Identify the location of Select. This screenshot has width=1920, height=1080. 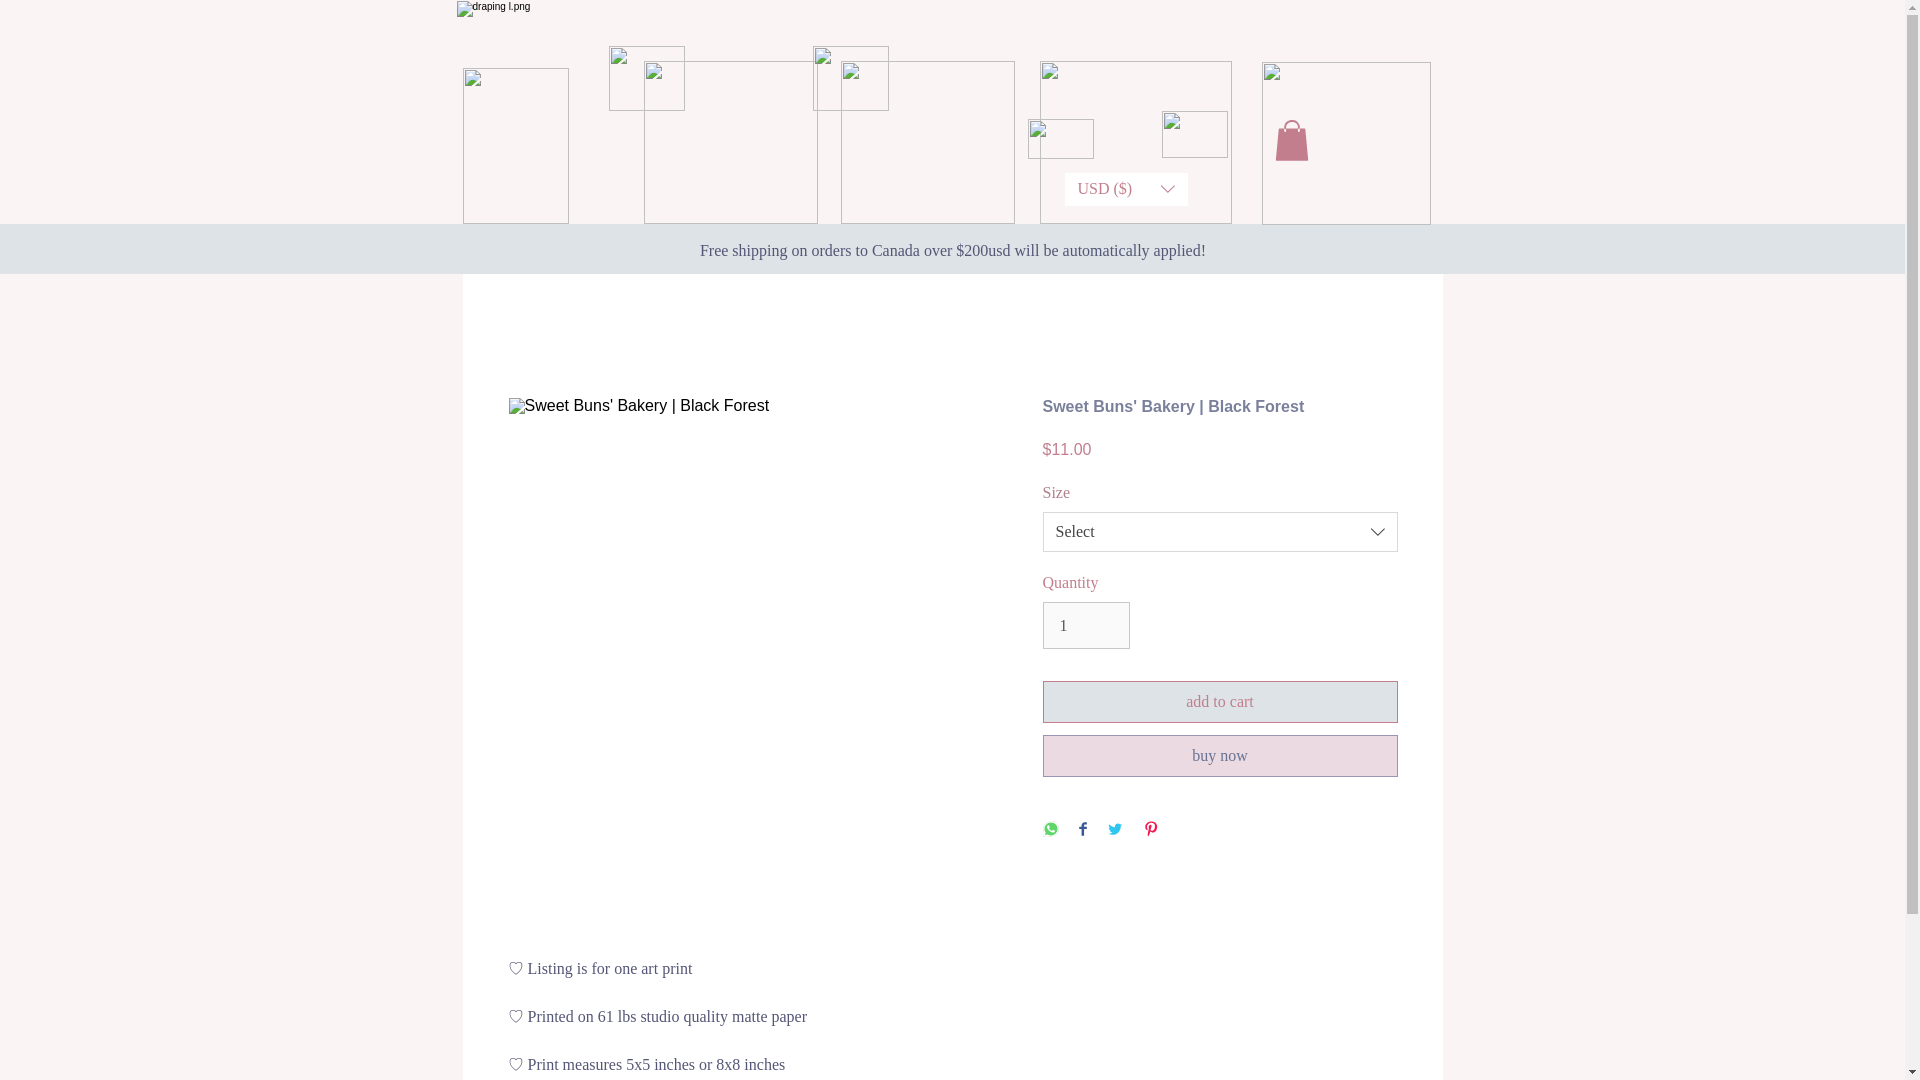
(1220, 531).